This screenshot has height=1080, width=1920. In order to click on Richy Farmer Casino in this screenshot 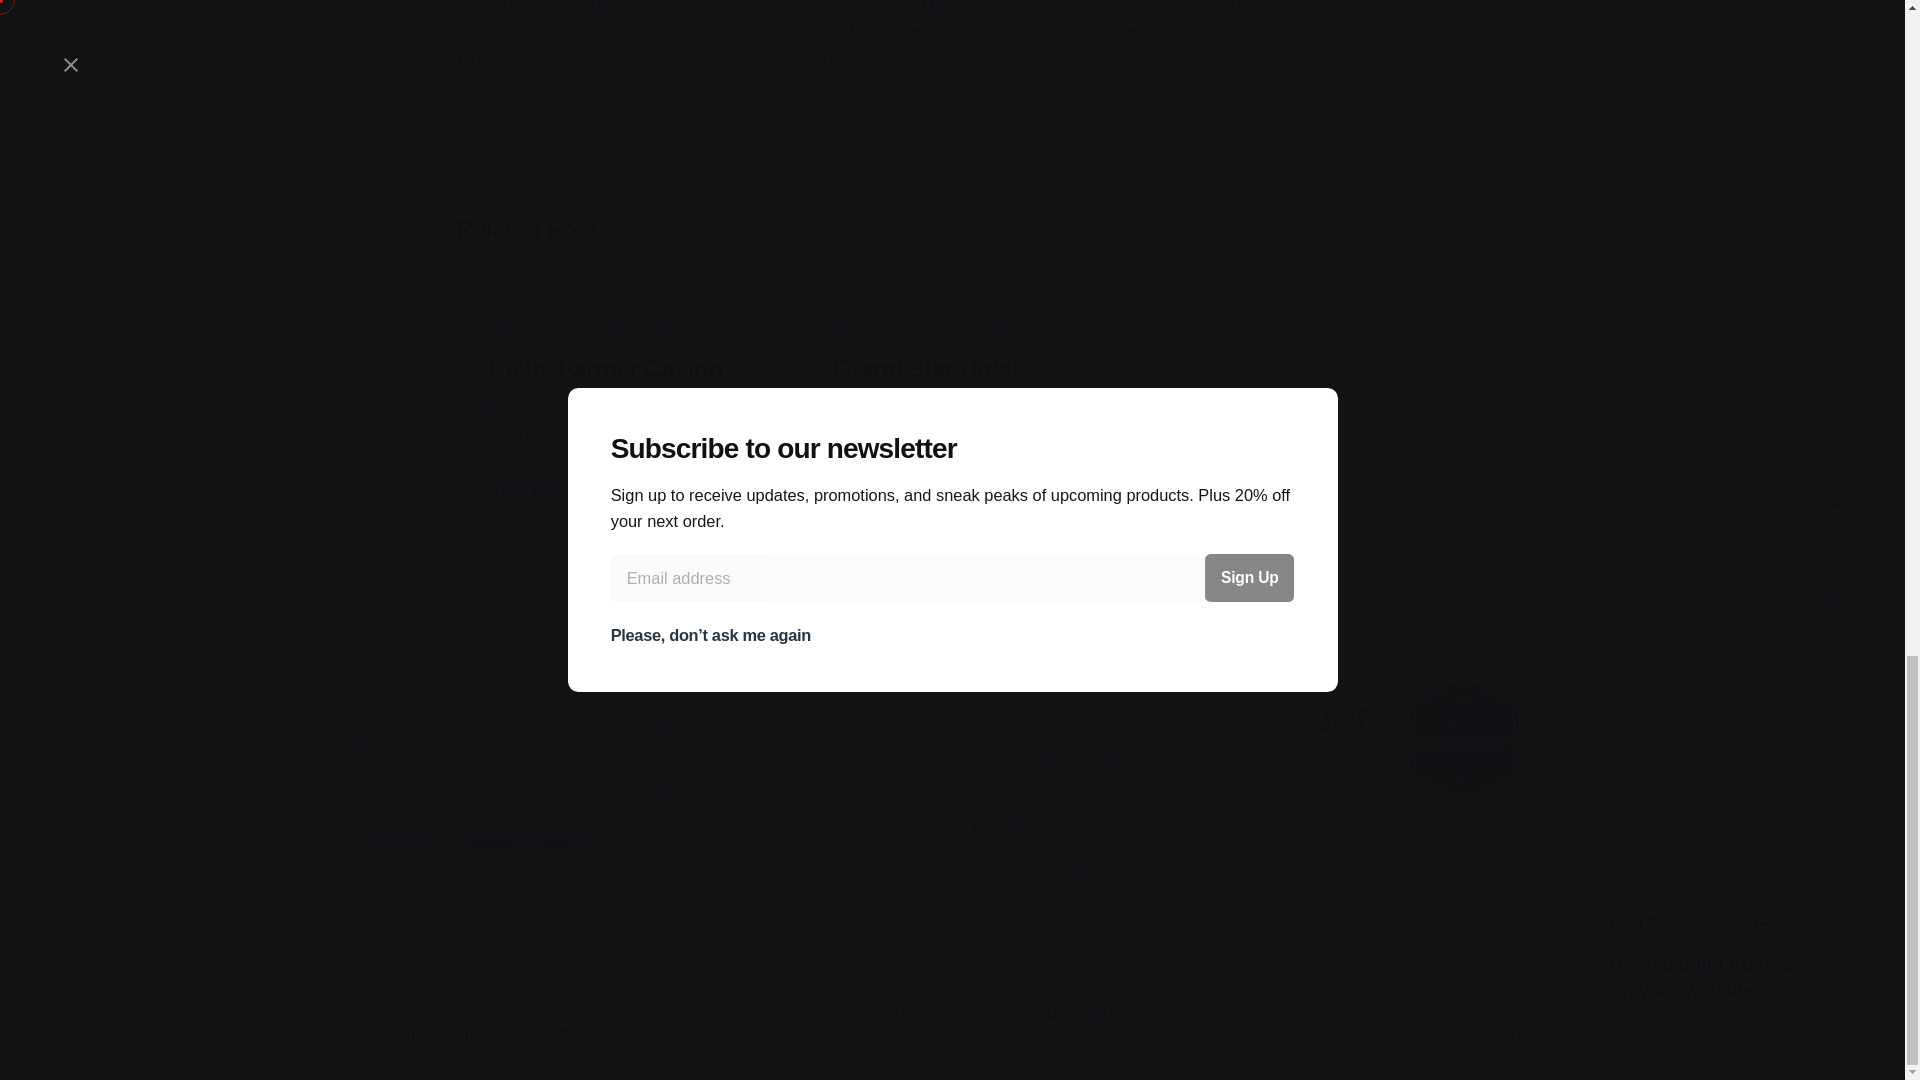, I will do `click(604, 368)`.